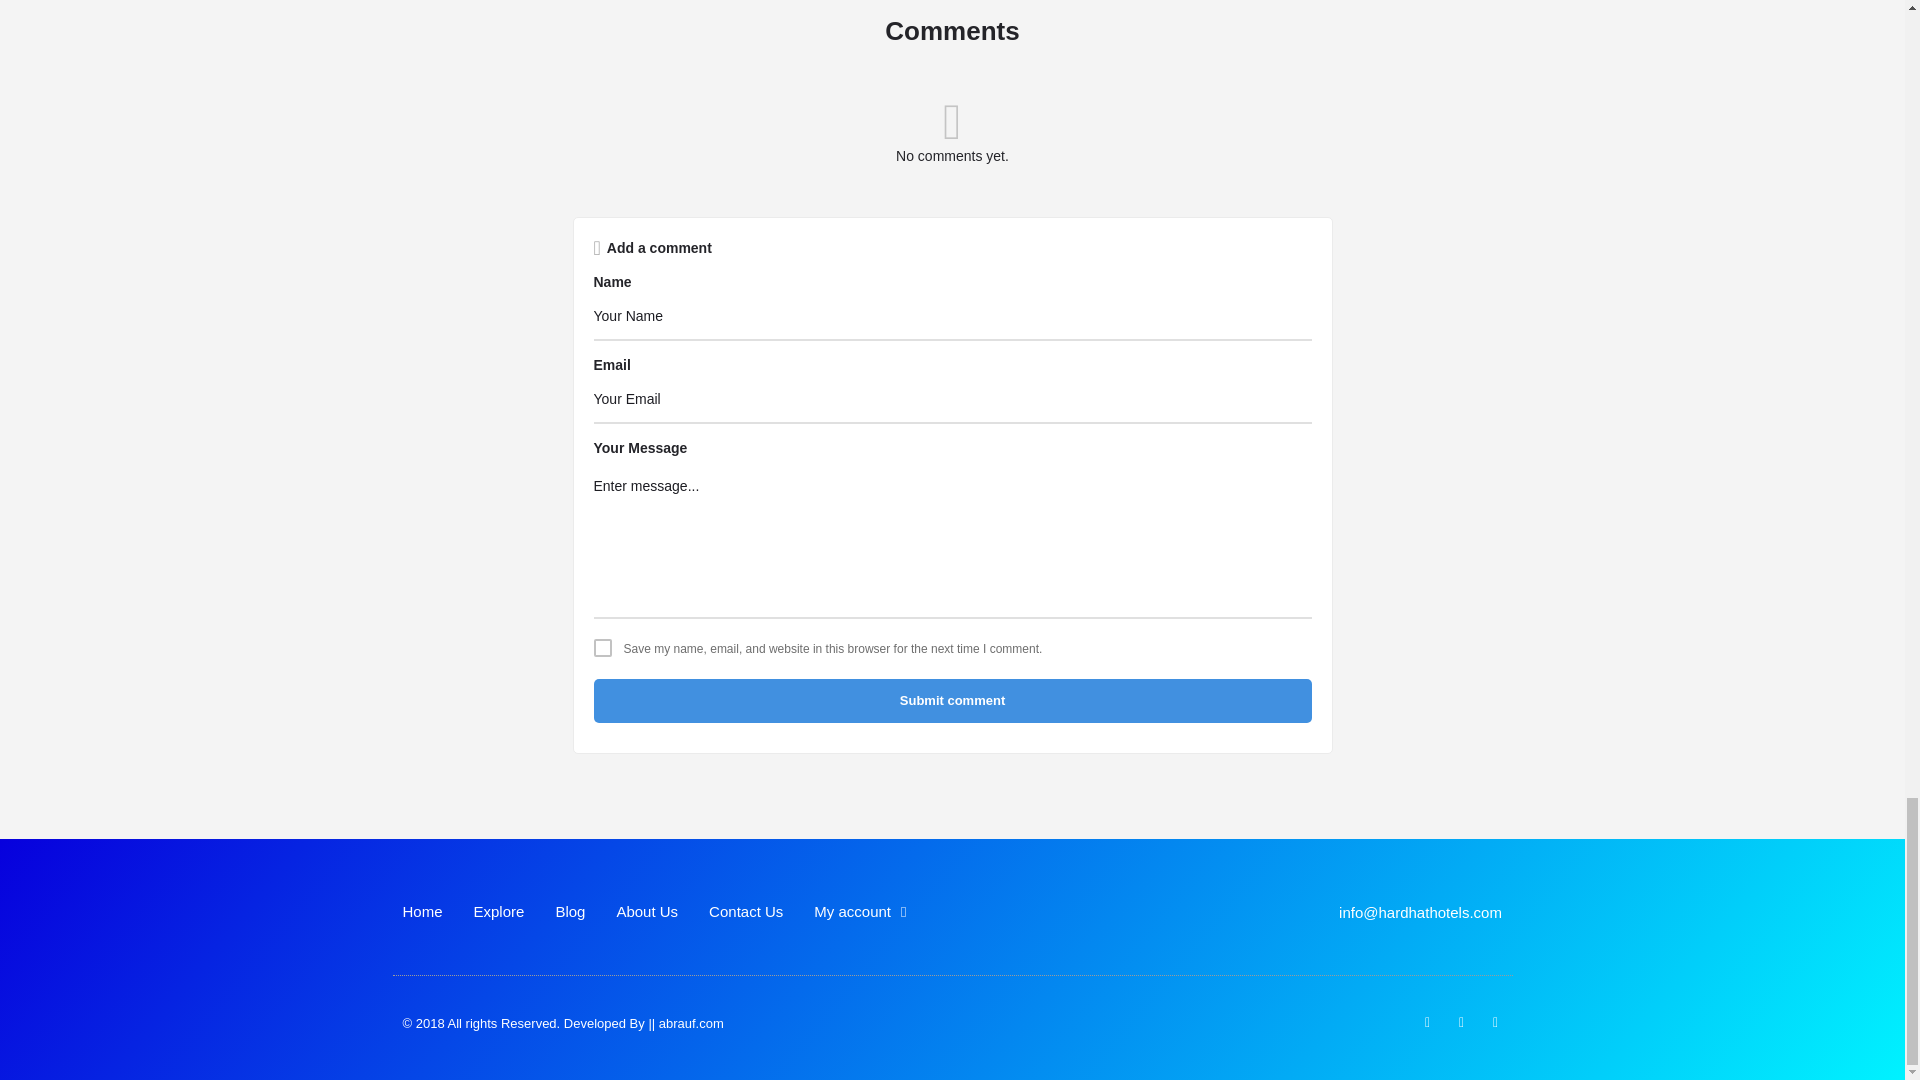  What do you see at coordinates (746, 912) in the screenshot?
I see `Contact Us` at bounding box center [746, 912].